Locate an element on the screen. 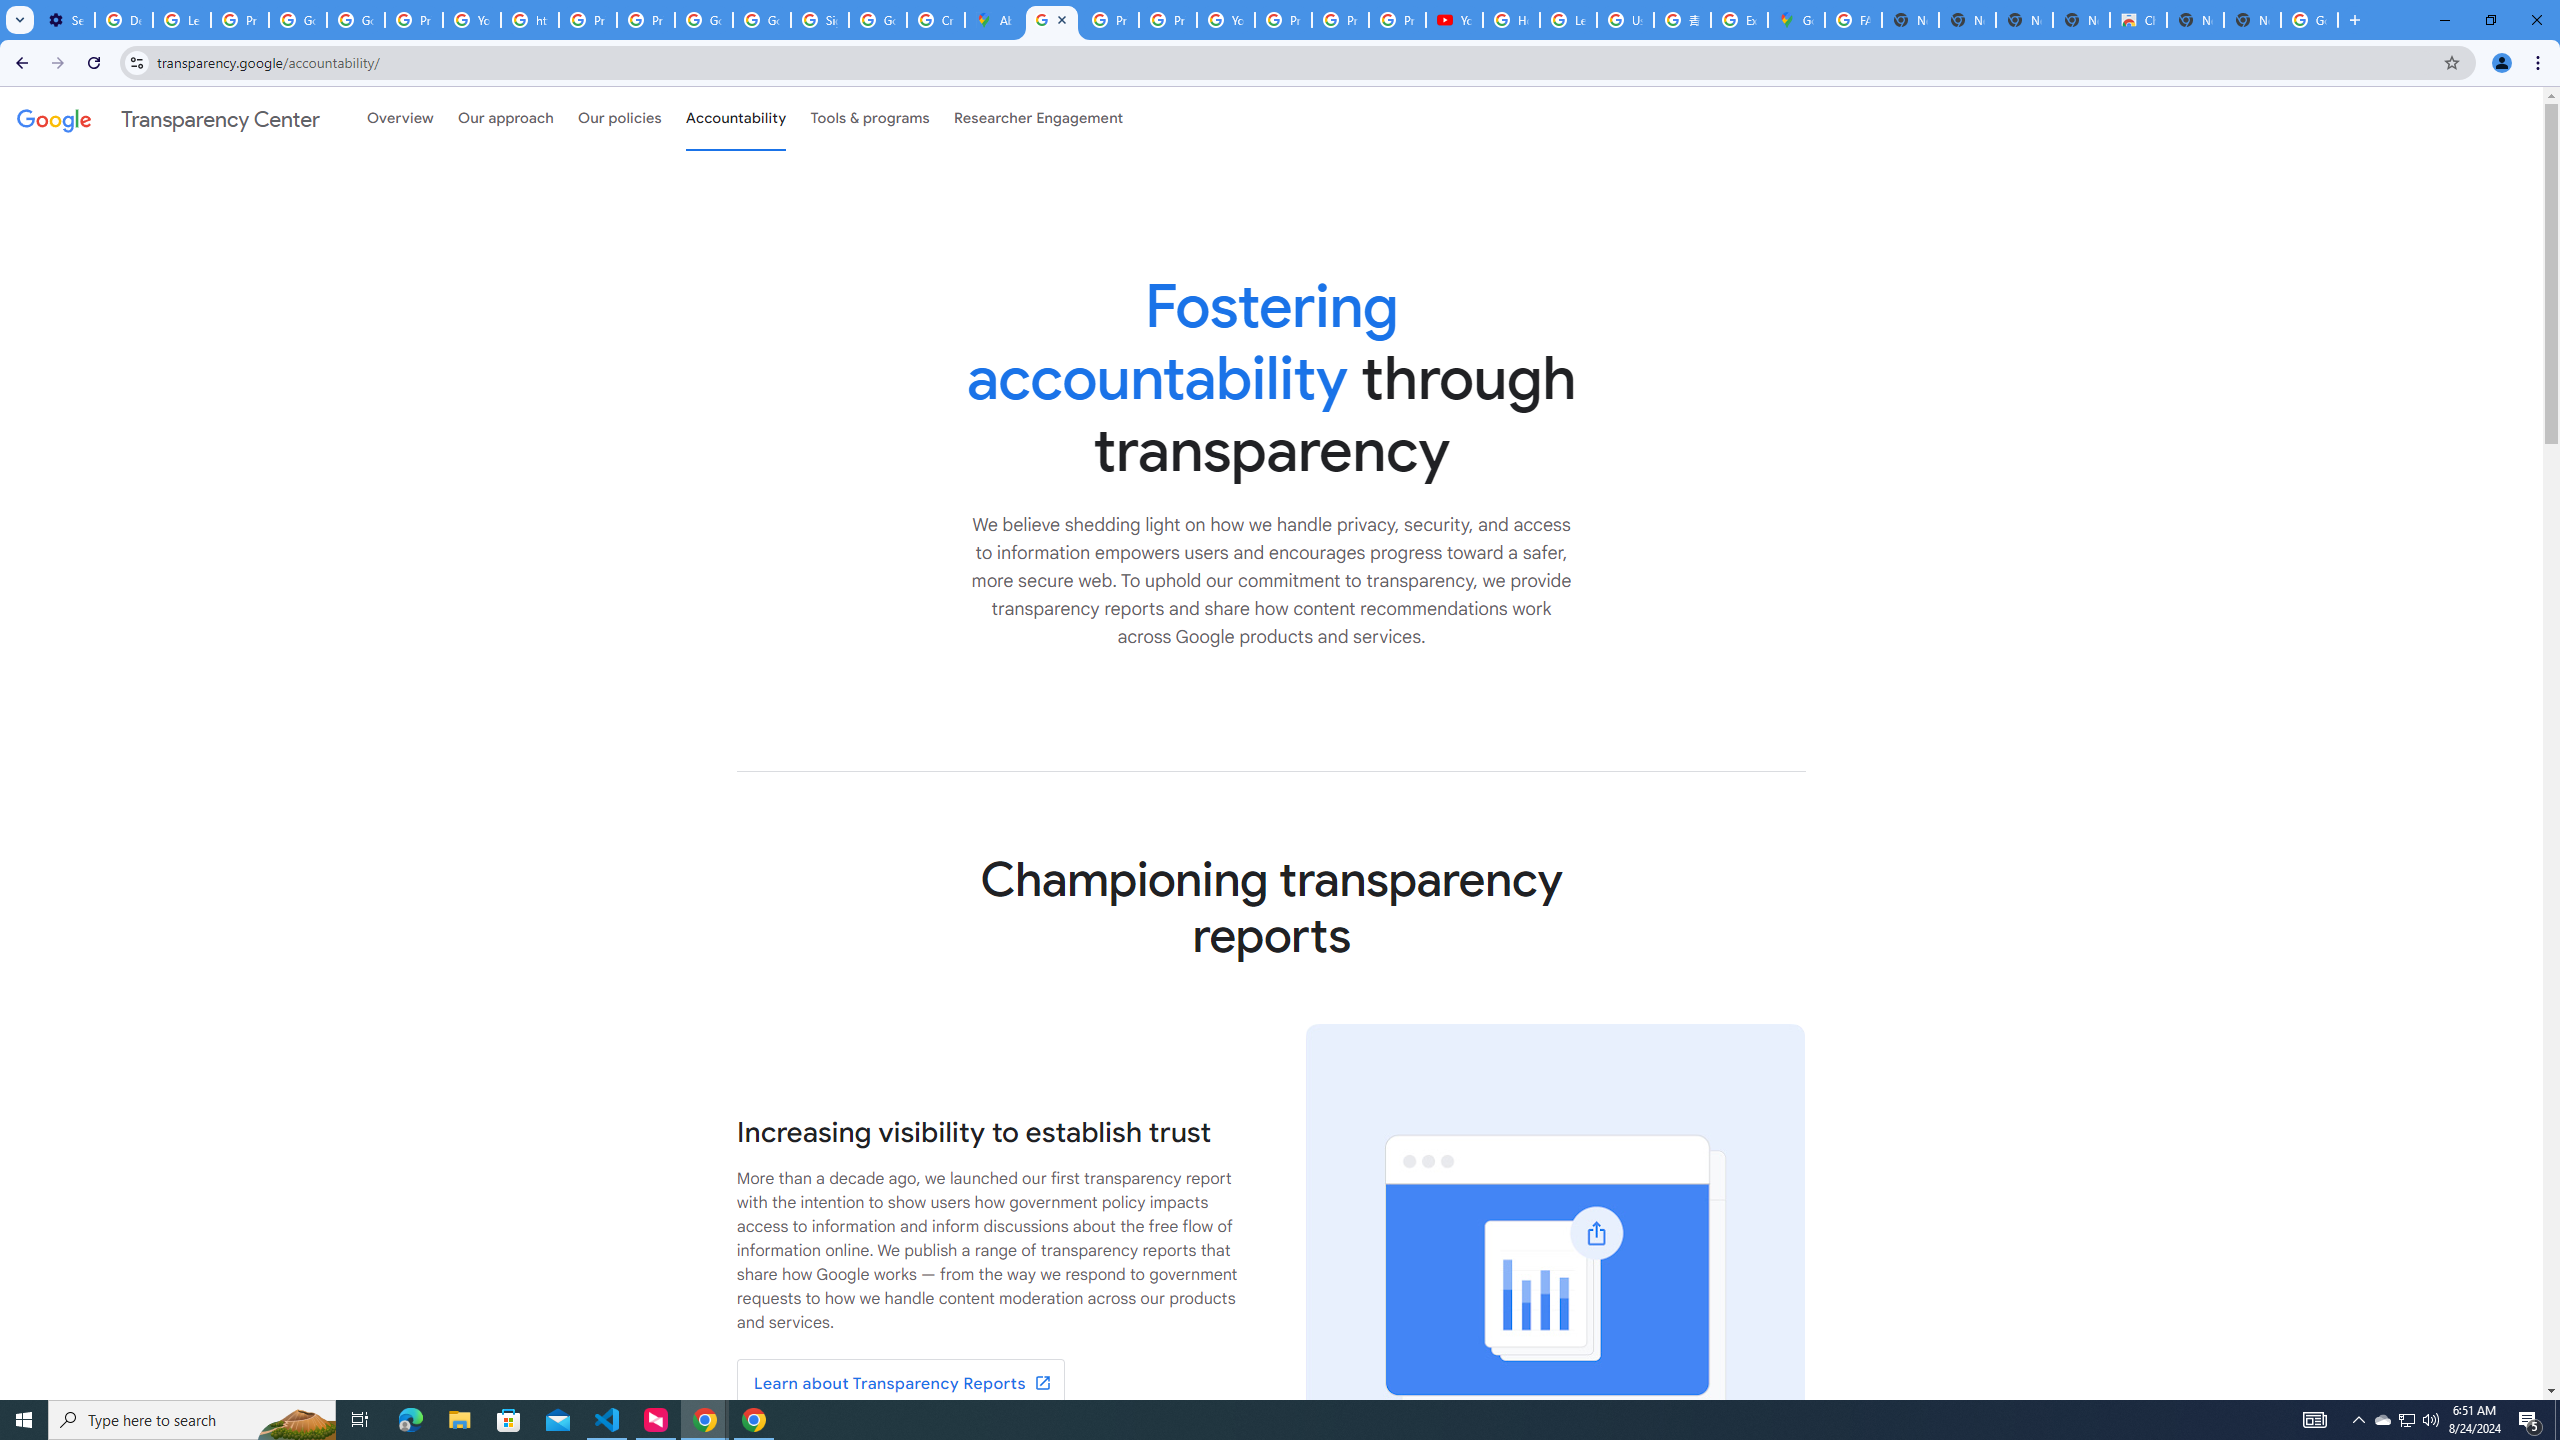 This screenshot has width=2560, height=1440. Google Images is located at coordinates (2310, 20).